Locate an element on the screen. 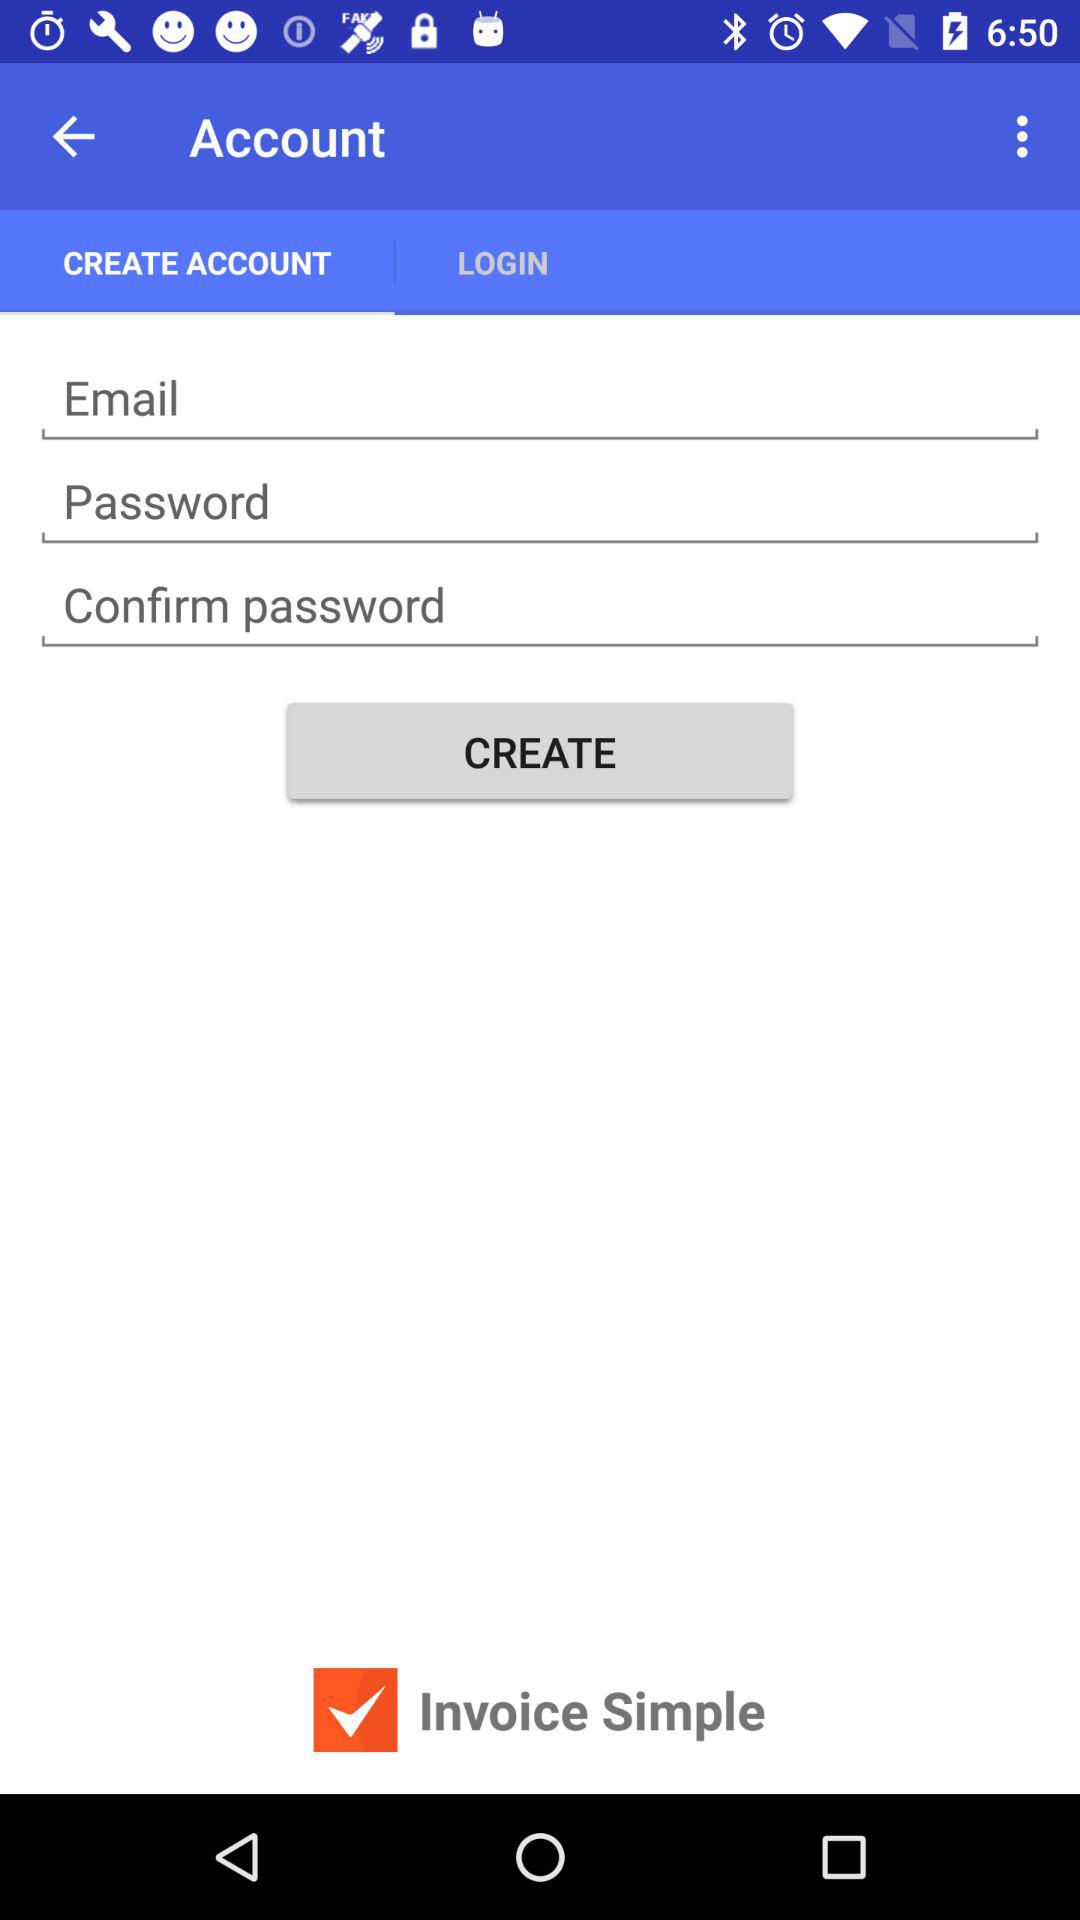 This screenshot has height=1920, width=1080. enter the password is located at coordinates (540, 502).